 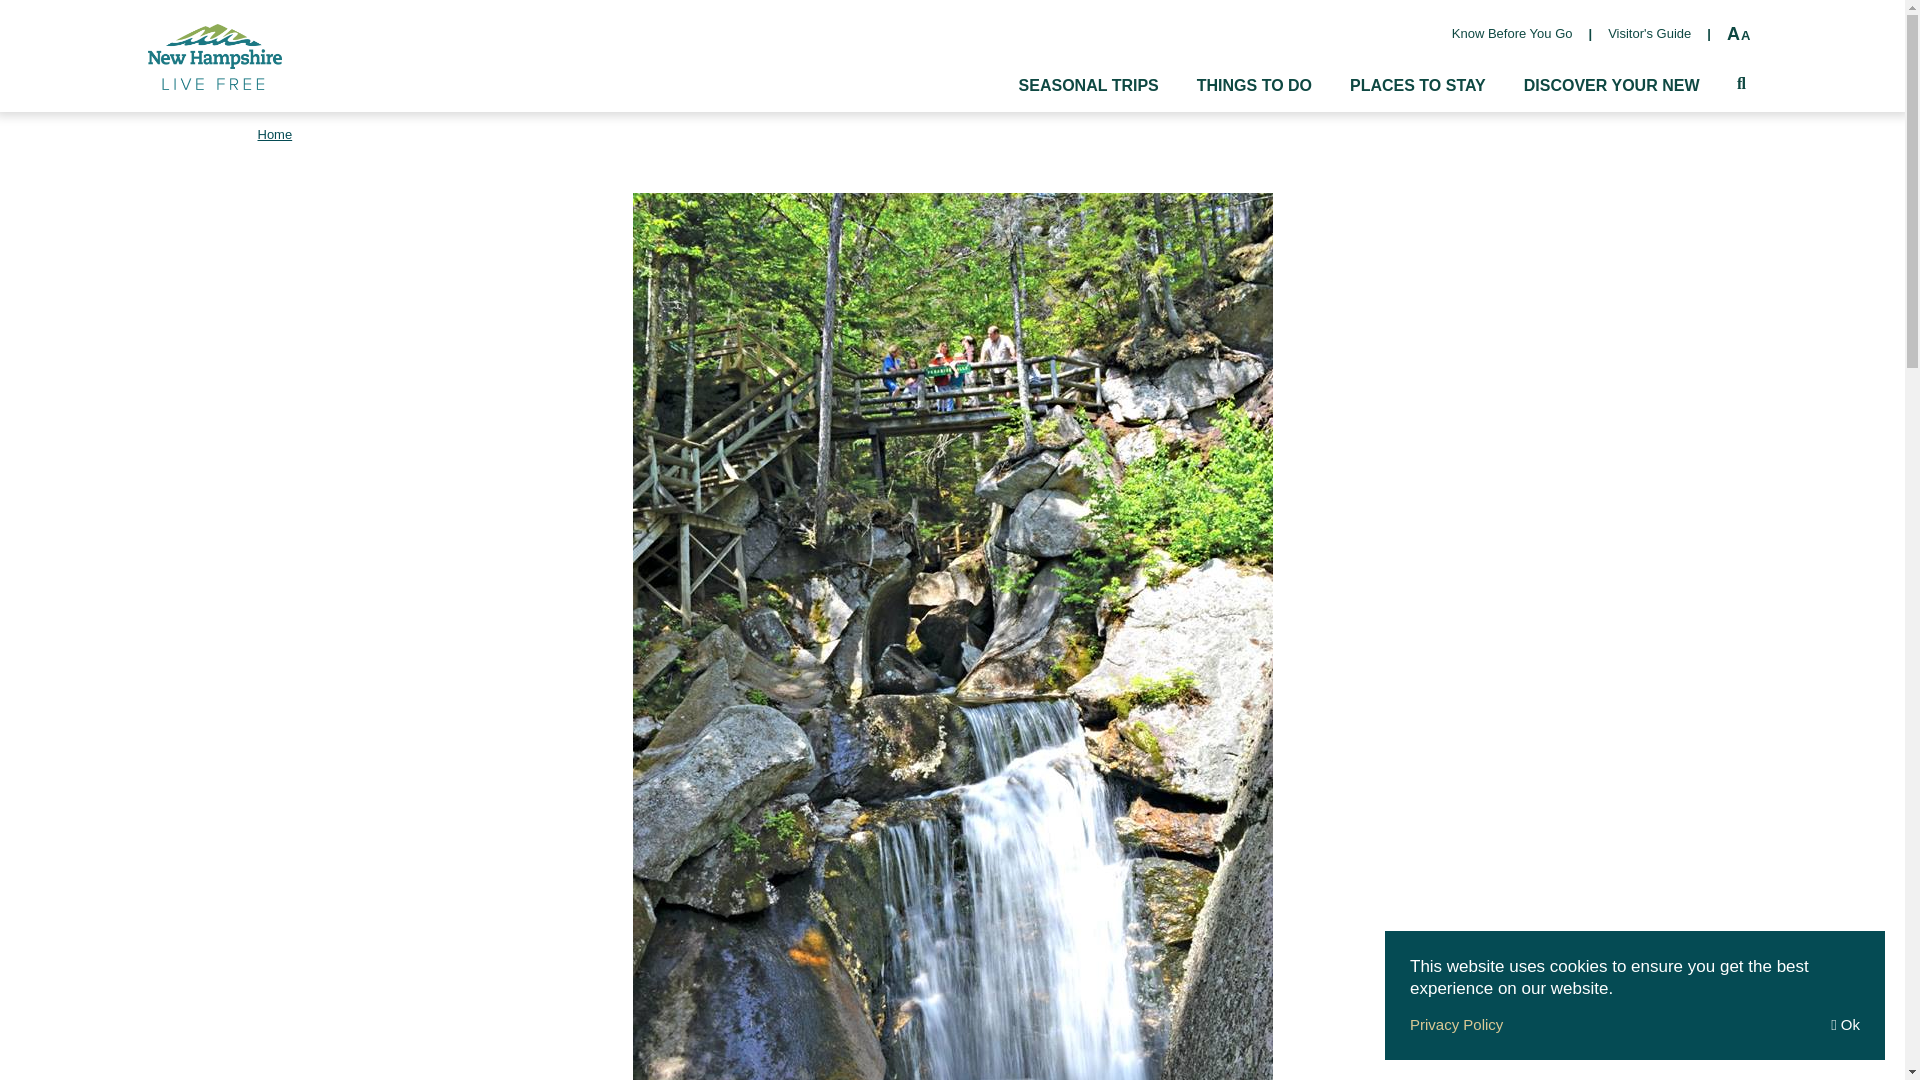 I want to click on THINGS TO DO, so click(x=1254, y=92).